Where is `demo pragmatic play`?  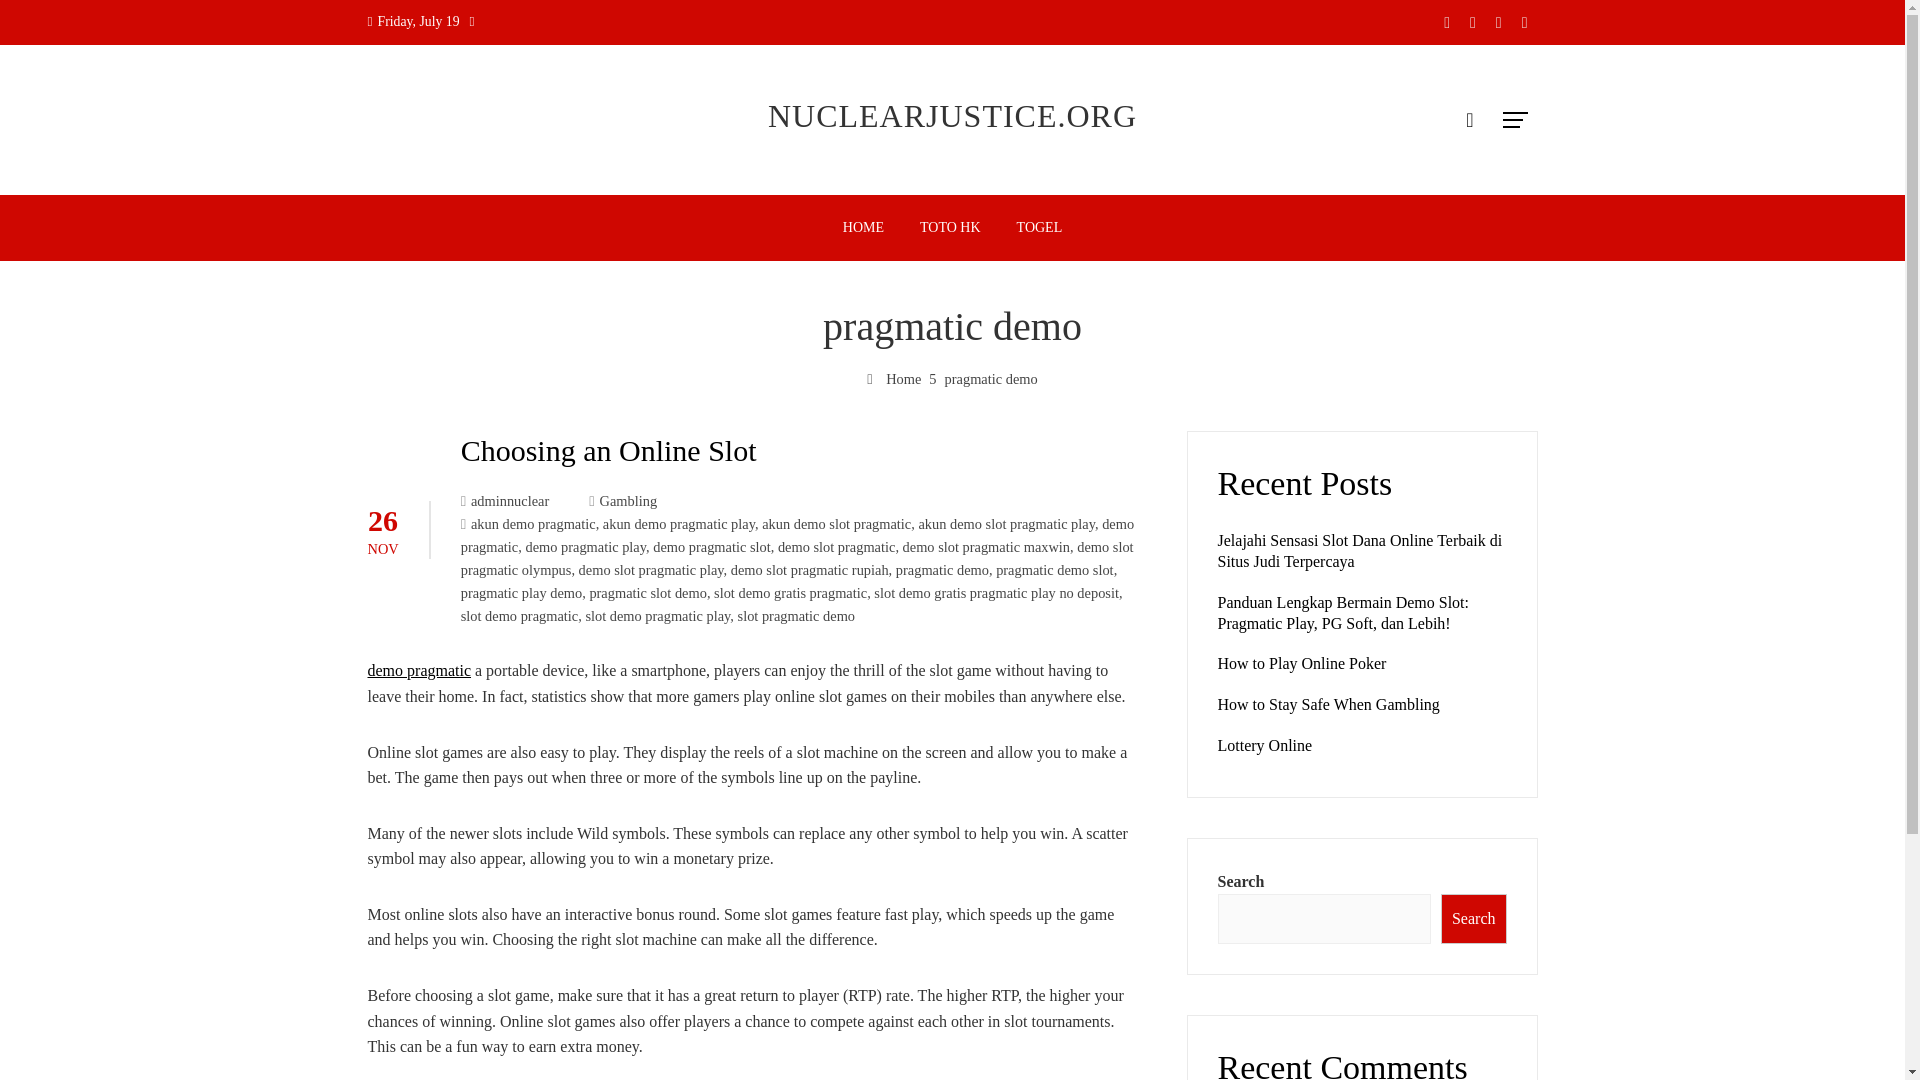 demo pragmatic play is located at coordinates (584, 546).